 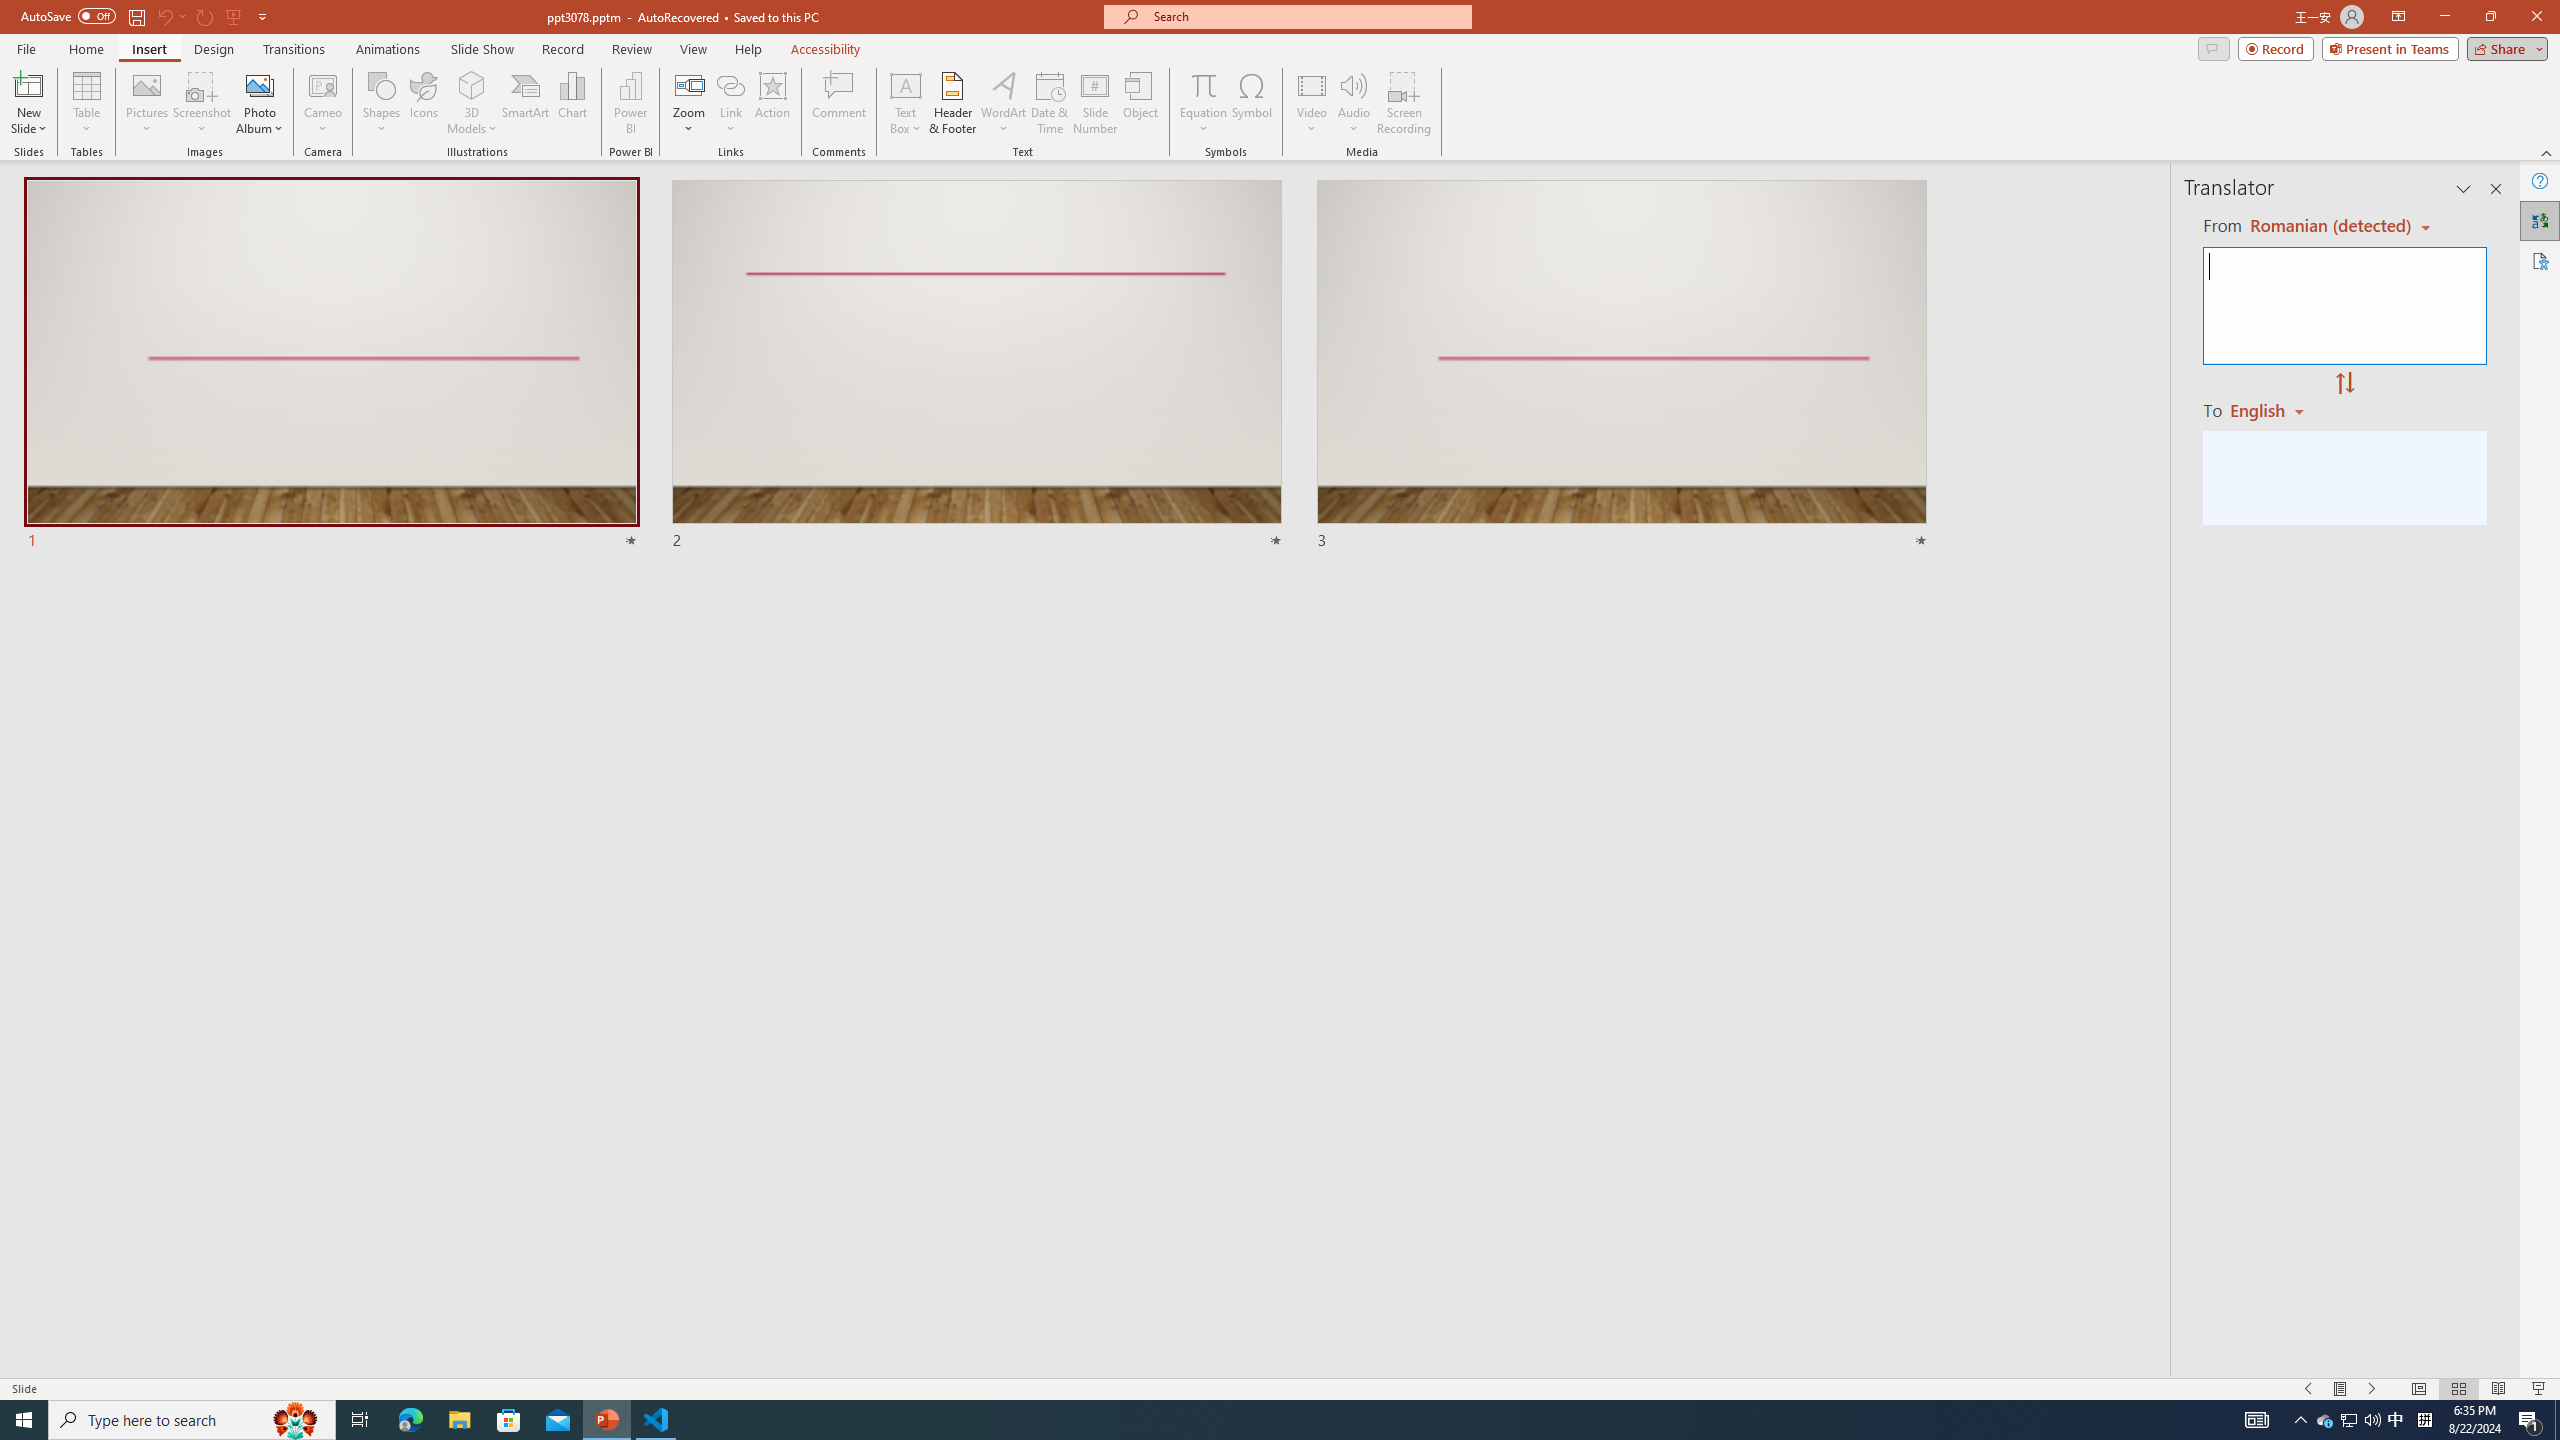 I want to click on Date & Time..., so click(x=1050, y=103).